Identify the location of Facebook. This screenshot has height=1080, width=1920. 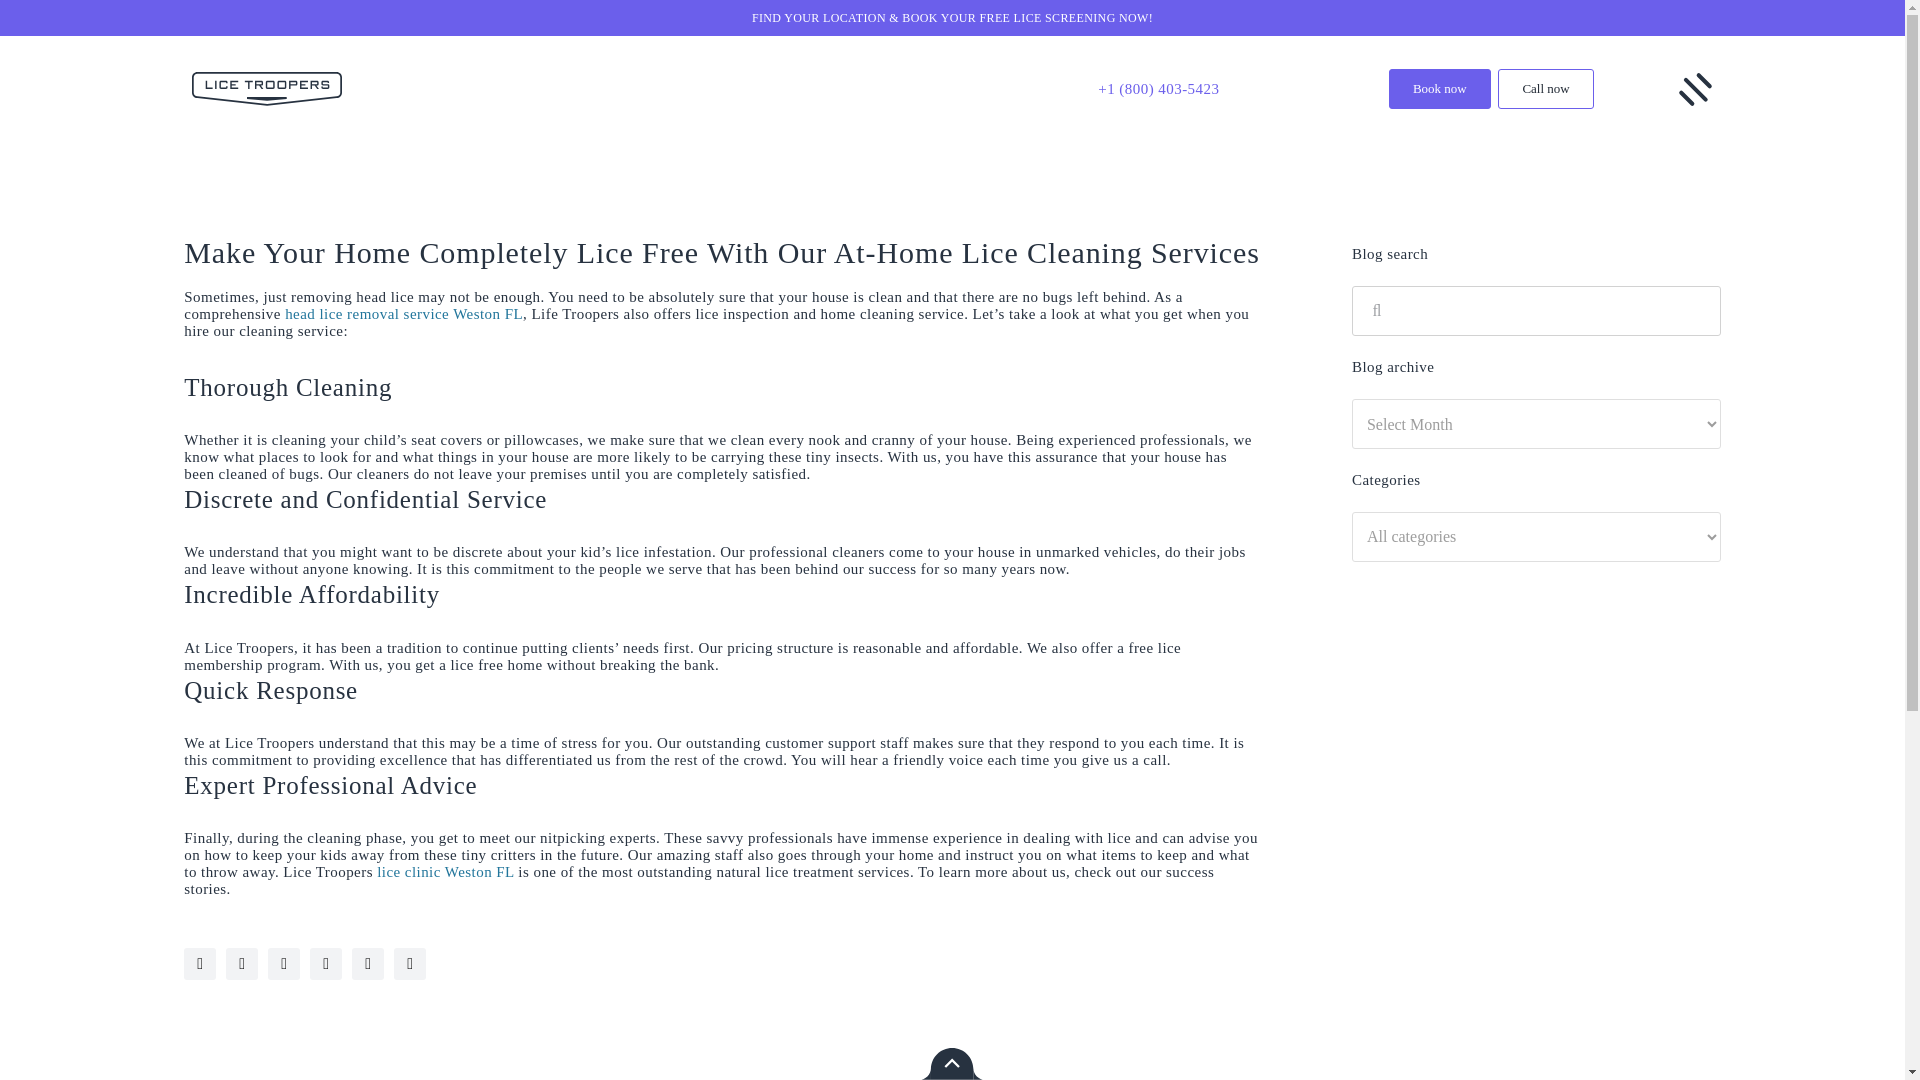
(325, 964).